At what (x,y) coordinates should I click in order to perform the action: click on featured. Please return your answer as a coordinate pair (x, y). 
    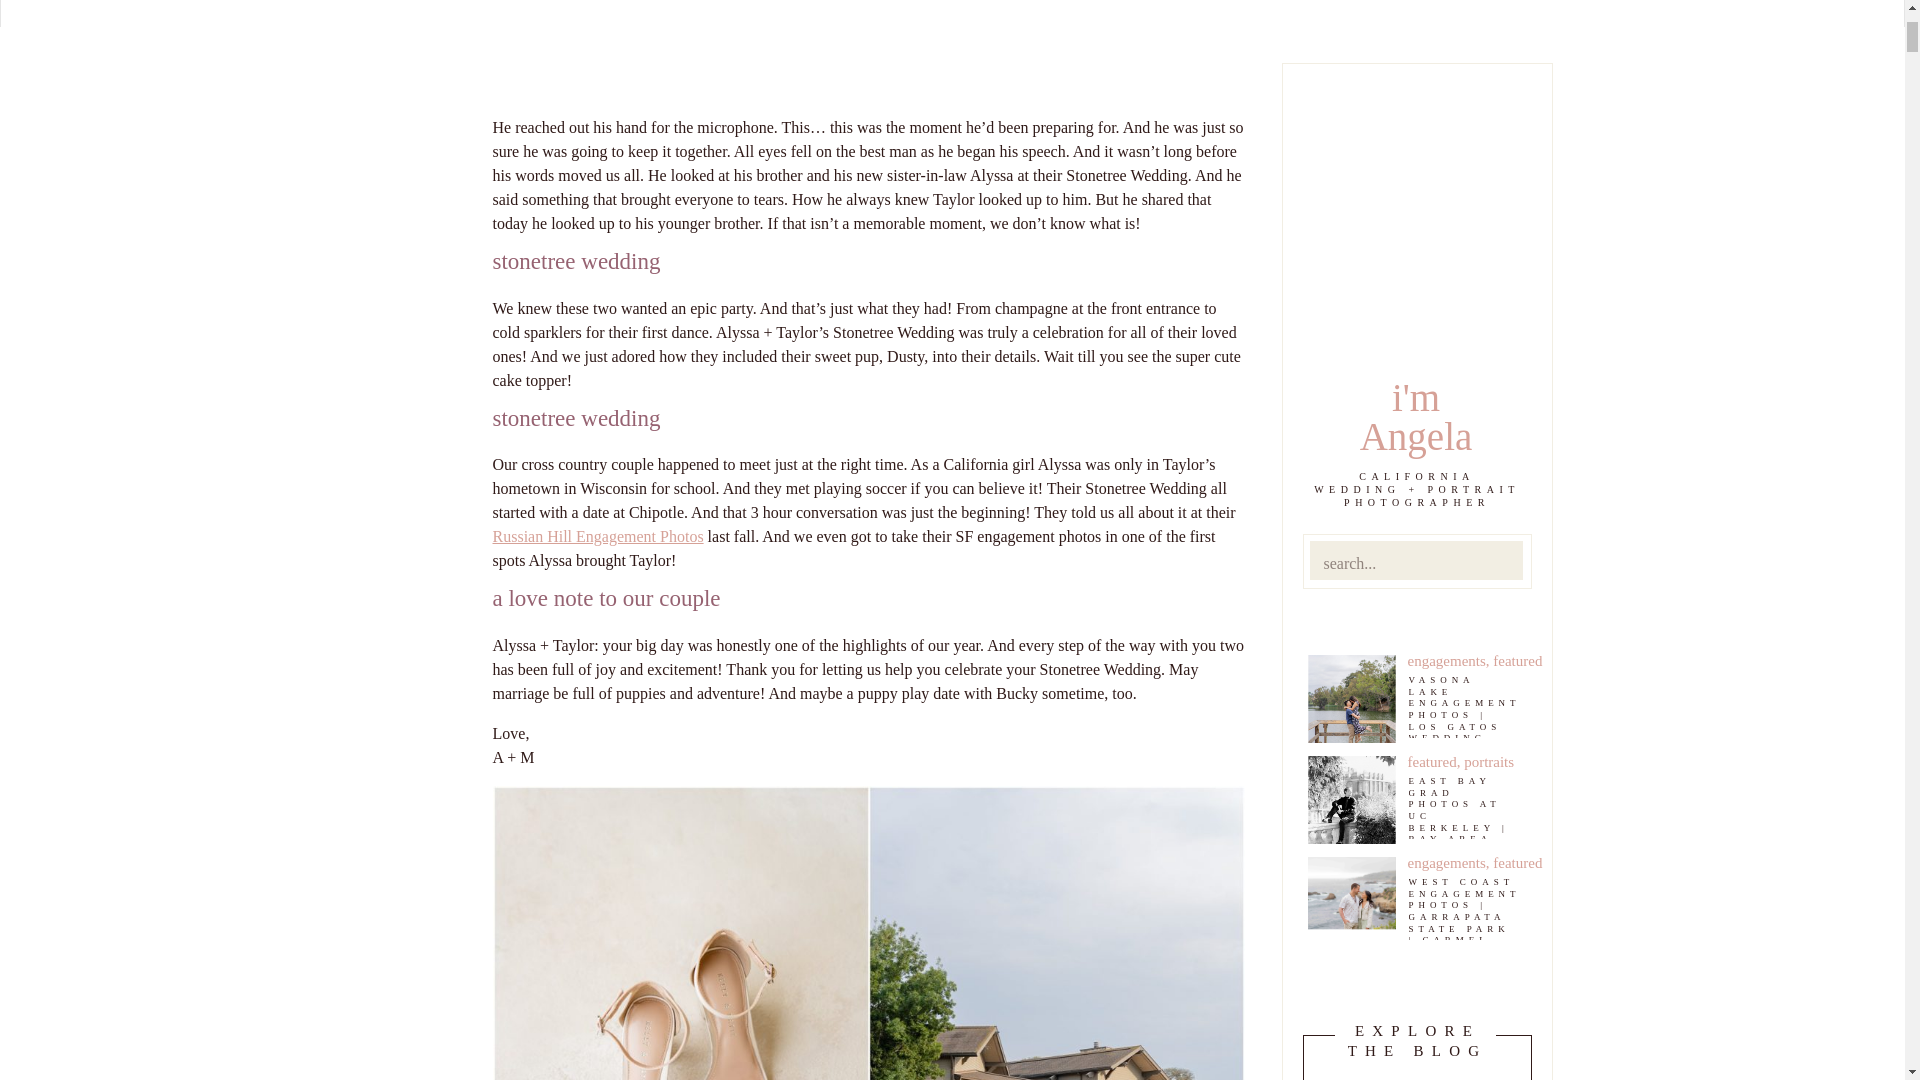
    Looking at the image, I should click on (1517, 862).